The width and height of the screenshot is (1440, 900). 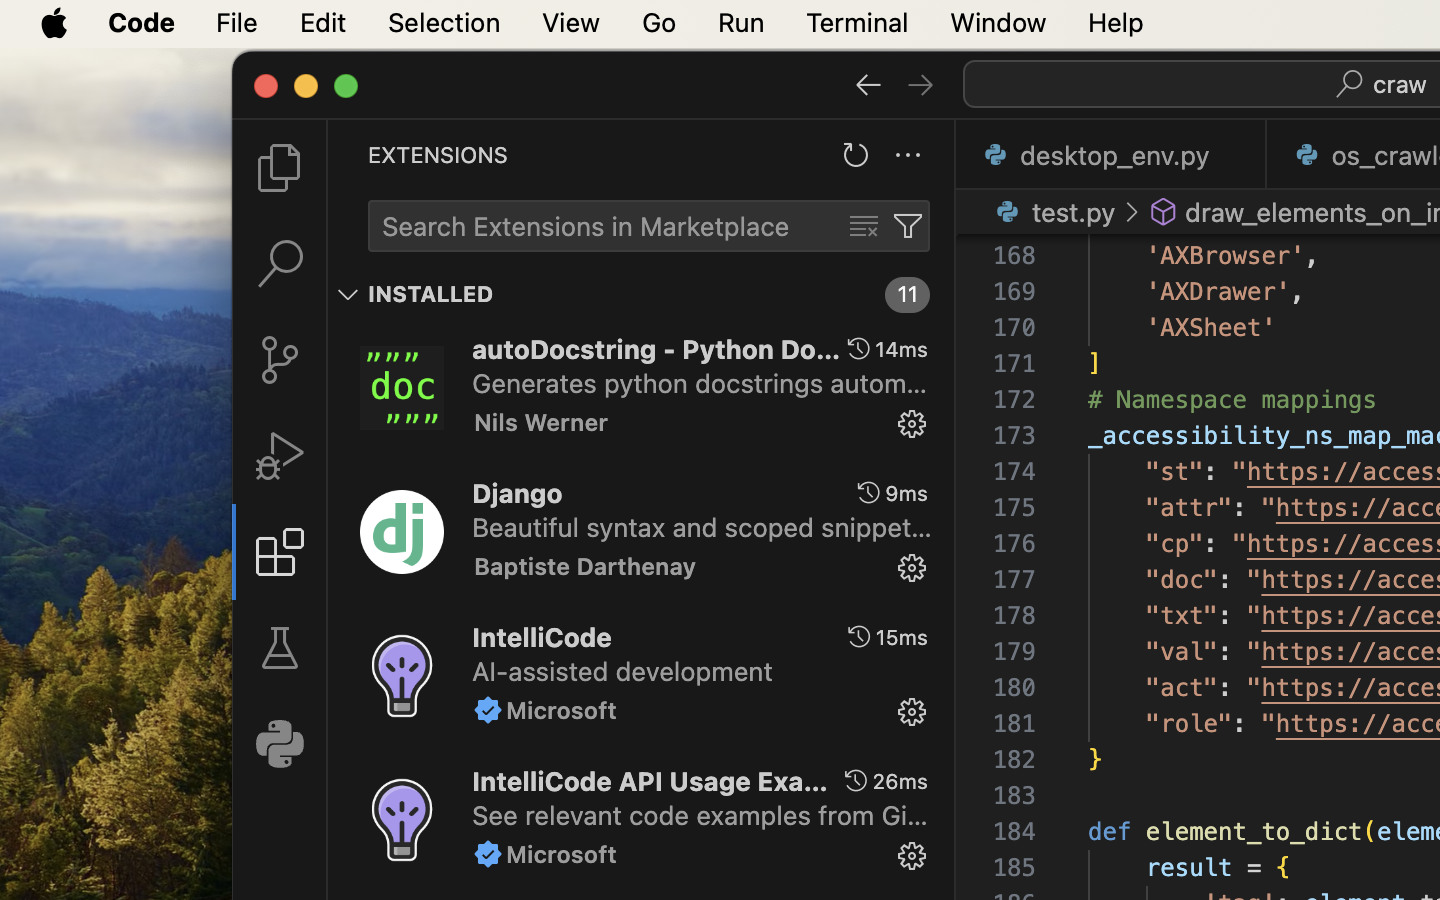 What do you see at coordinates (869, 84) in the screenshot?
I see `` at bounding box center [869, 84].